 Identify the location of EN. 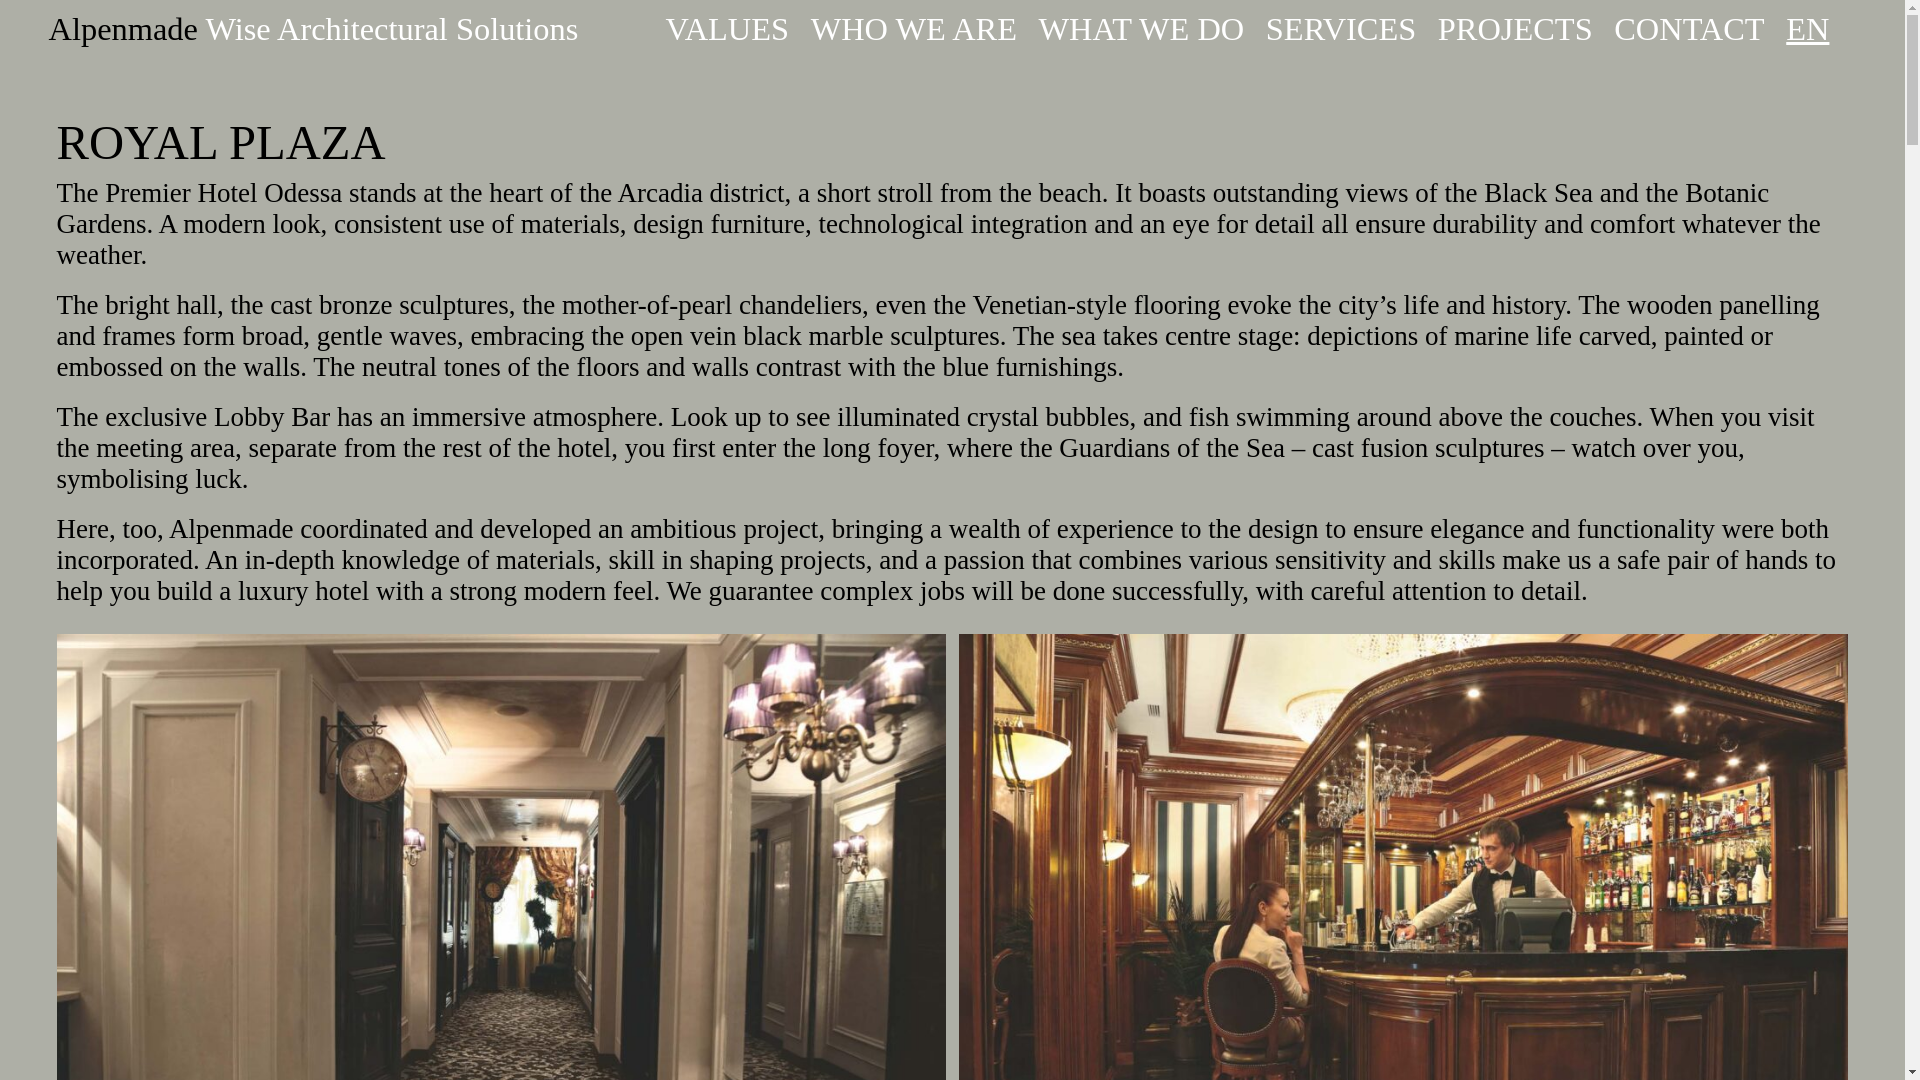
(1820, 28).